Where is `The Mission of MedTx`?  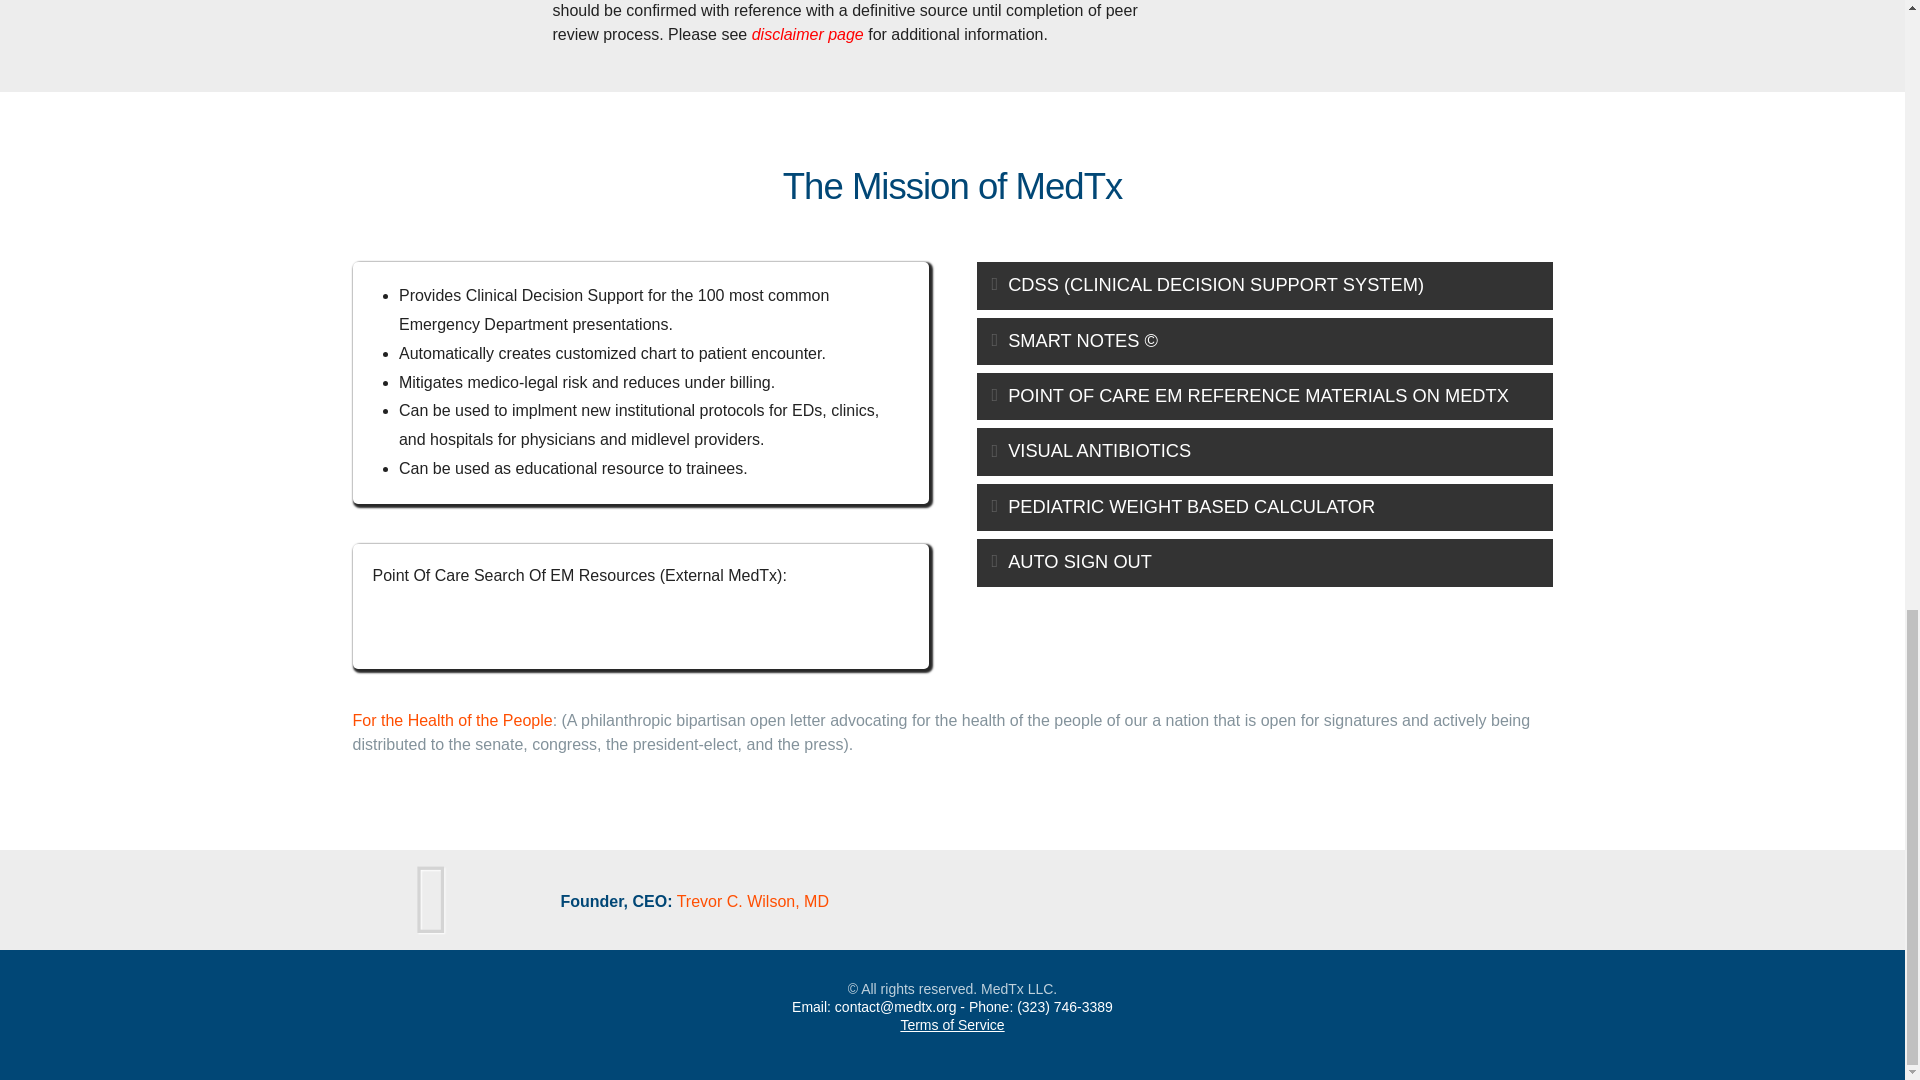 The Mission of MedTx is located at coordinates (953, 186).